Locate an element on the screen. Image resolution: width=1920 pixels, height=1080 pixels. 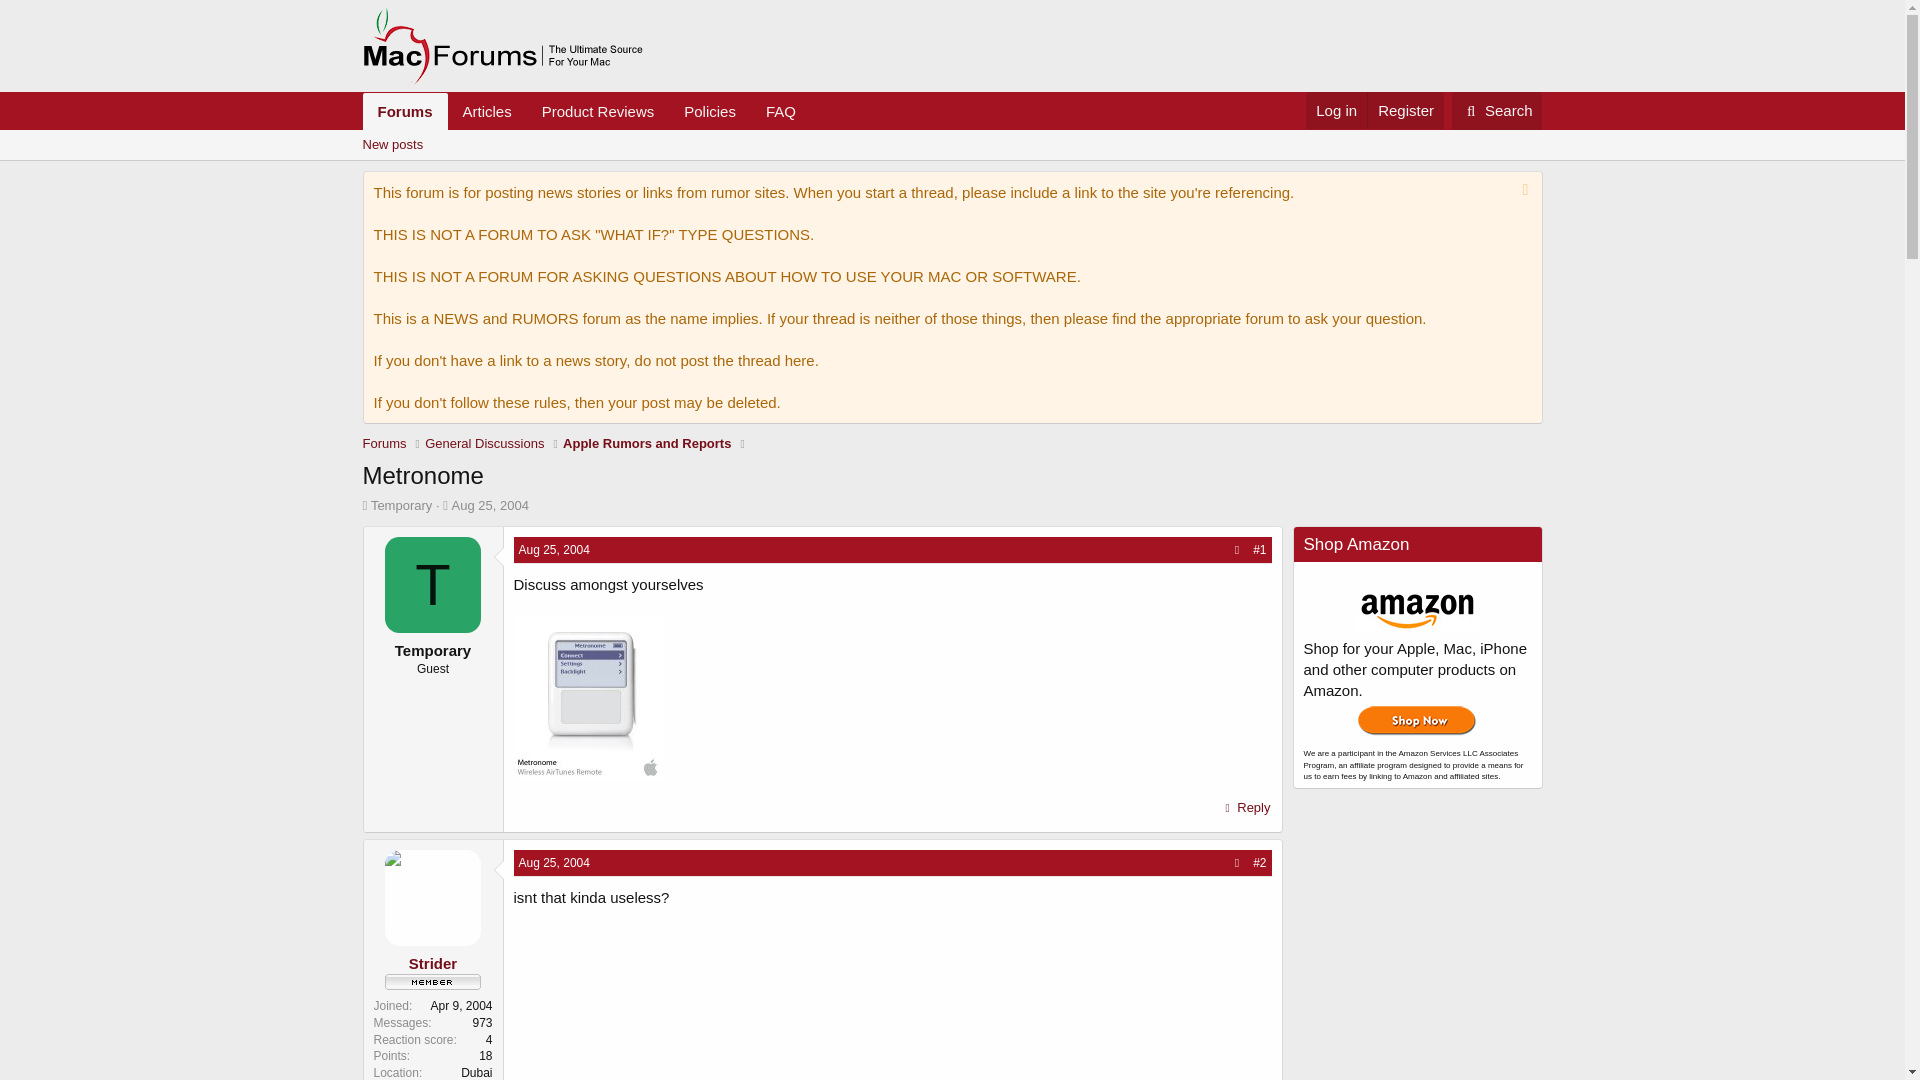
Reply is located at coordinates (1246, 807).